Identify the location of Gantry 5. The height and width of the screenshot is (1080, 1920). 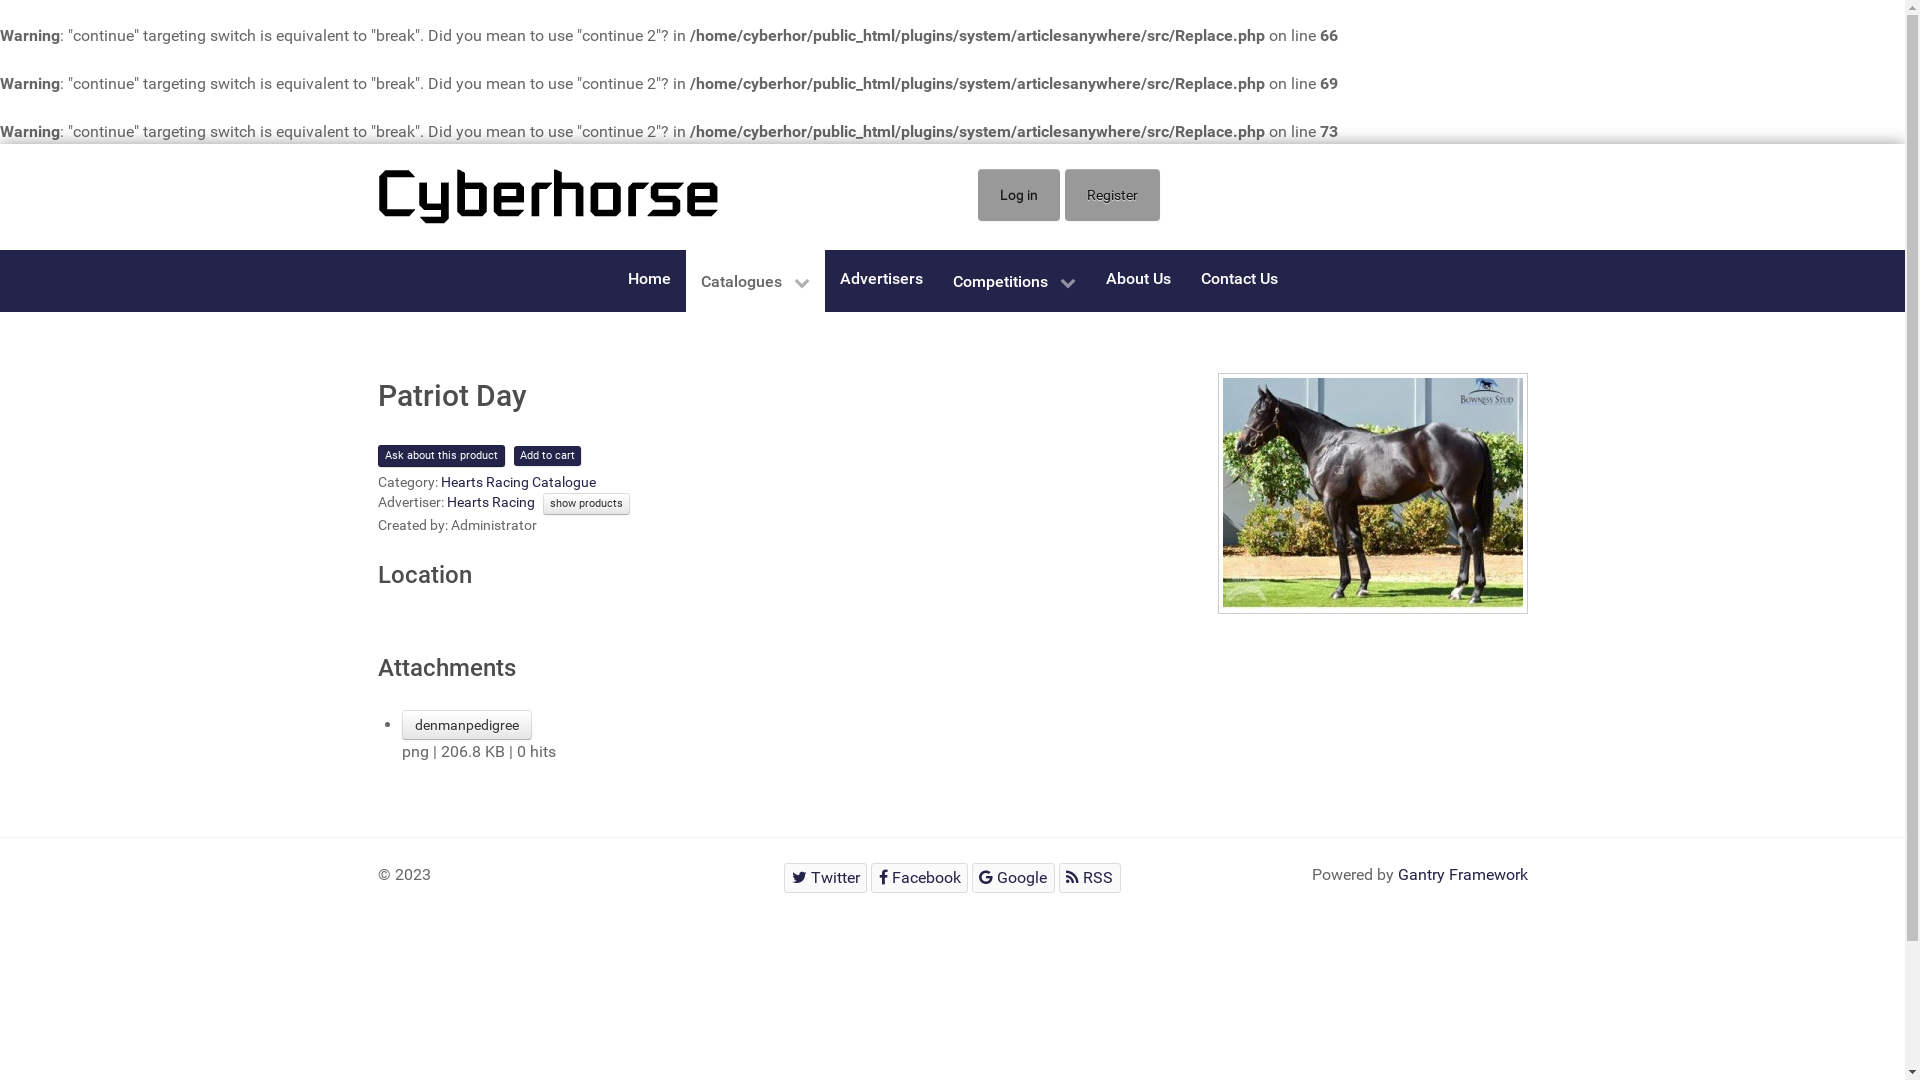
(548, 196).